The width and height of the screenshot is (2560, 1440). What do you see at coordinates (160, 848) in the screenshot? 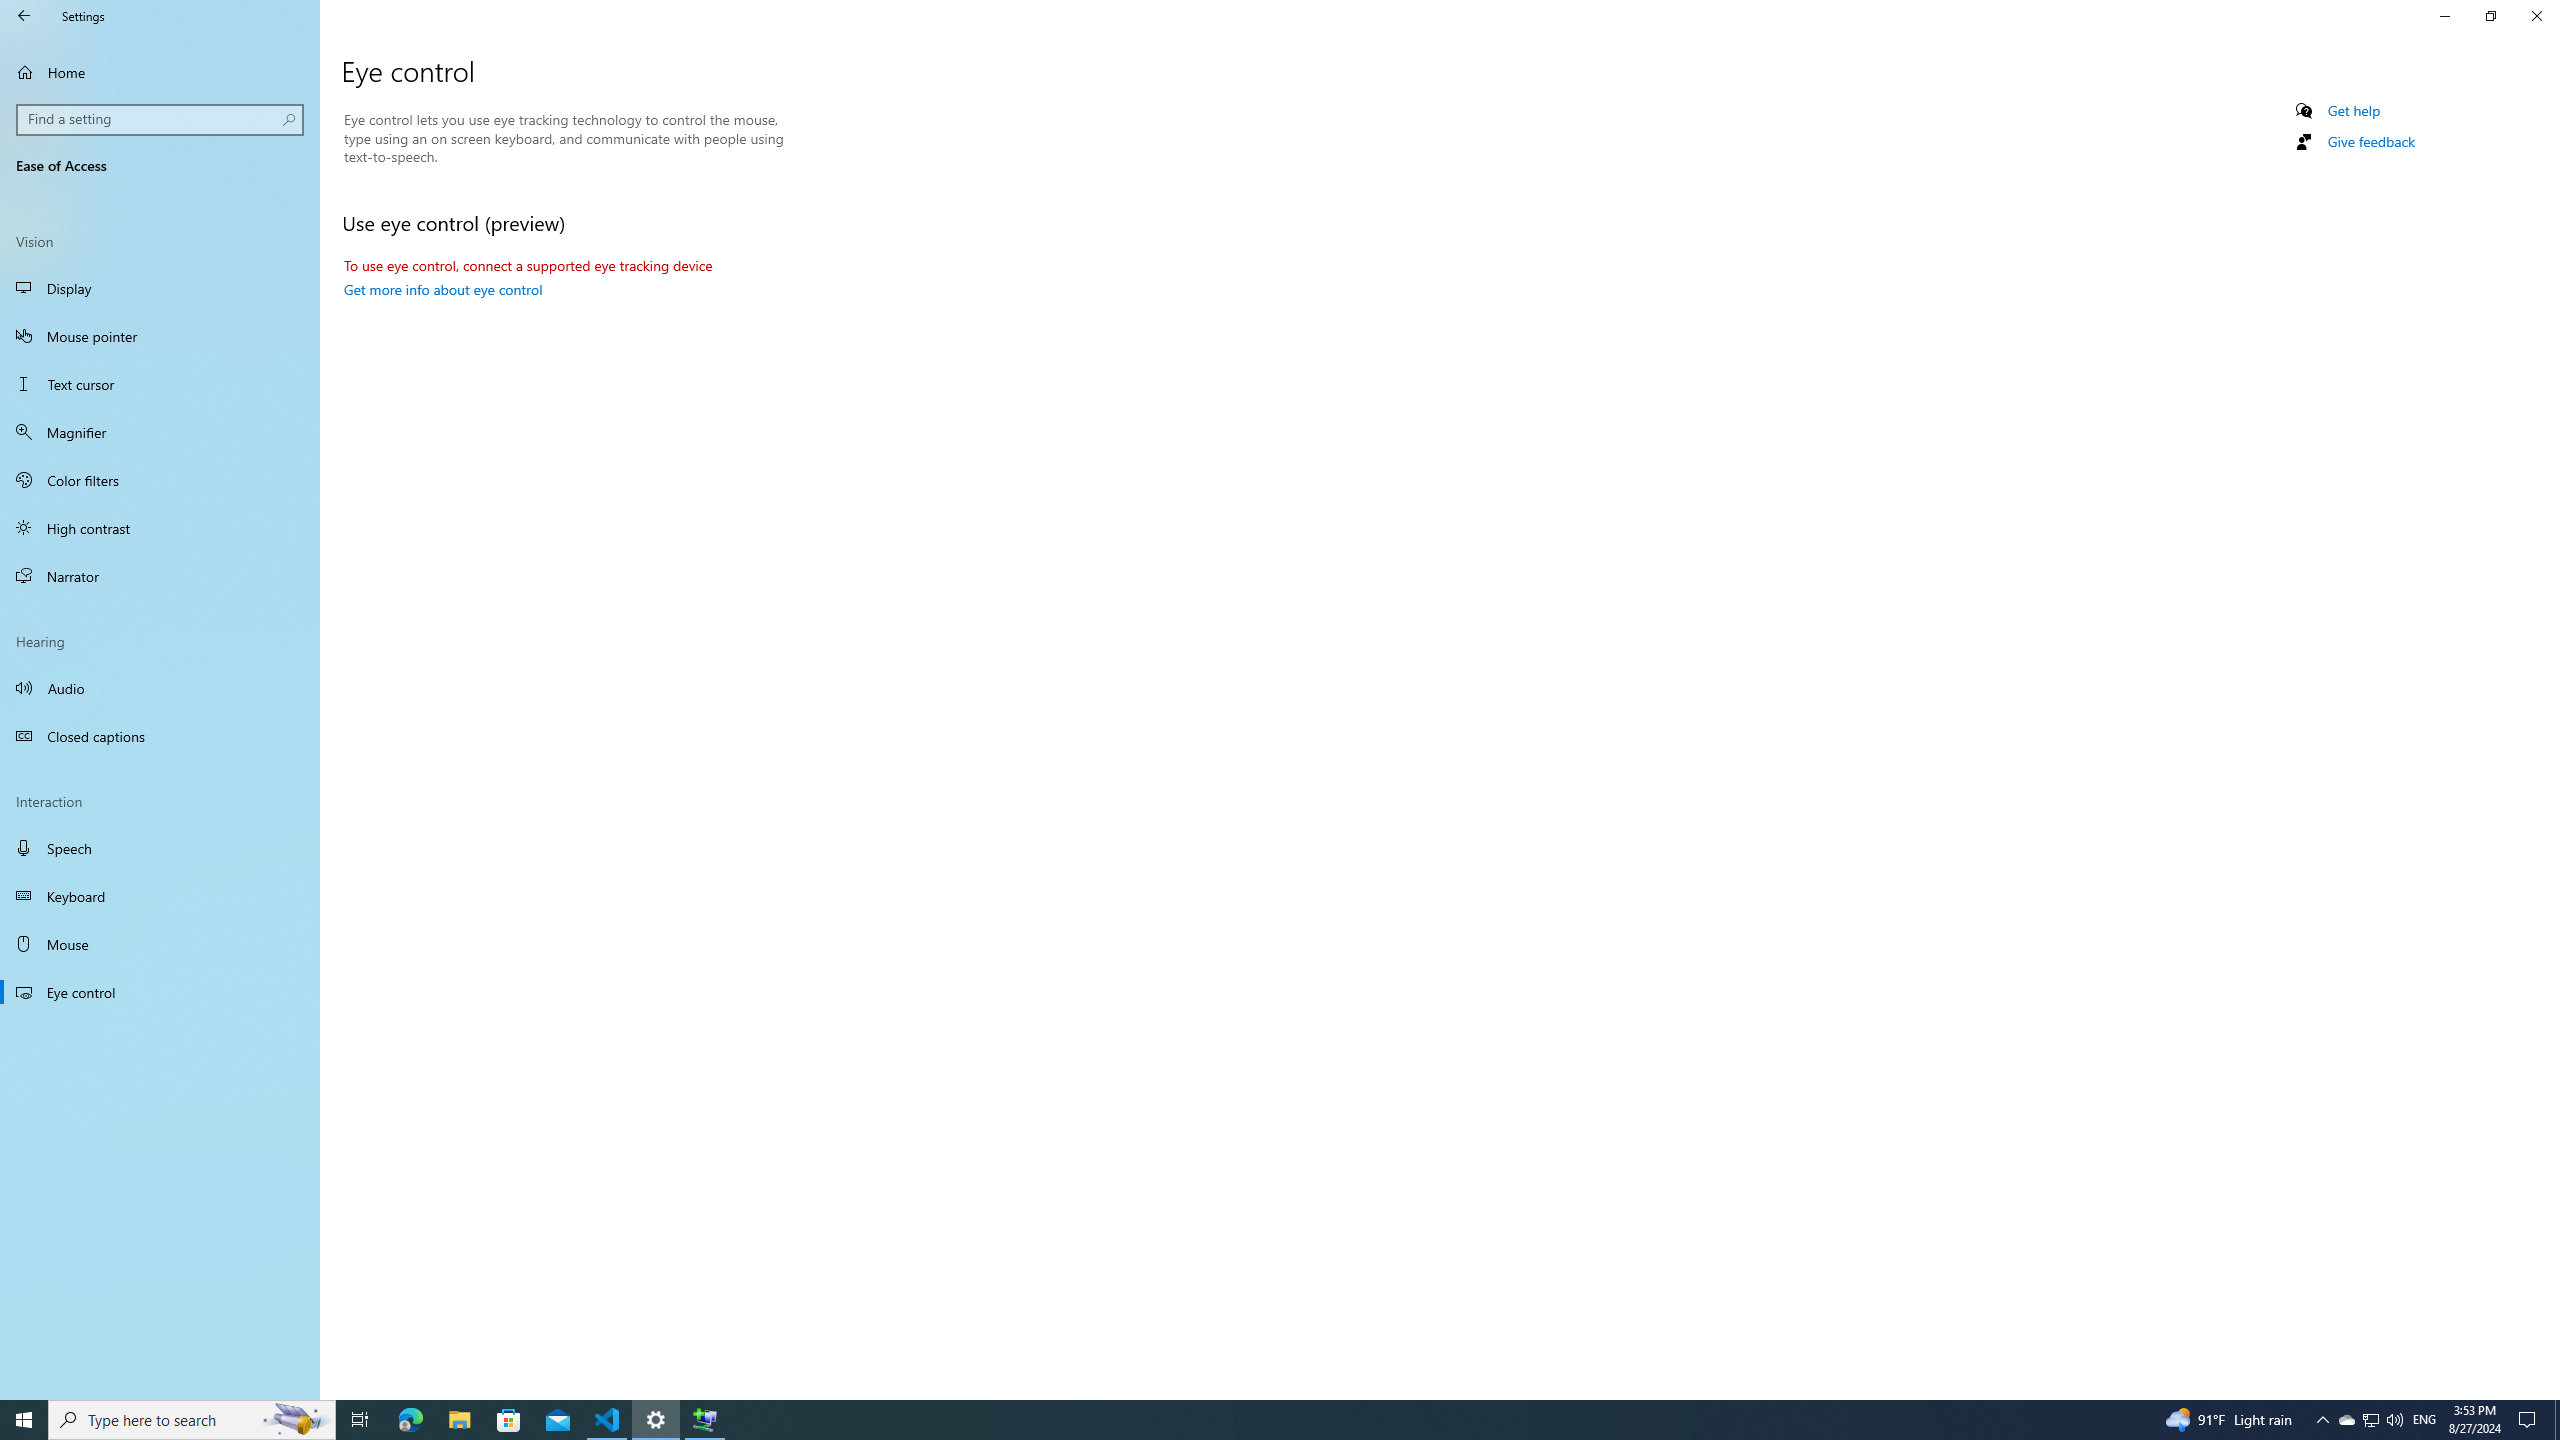
I see `Speech` at bounding box center [160, 848].